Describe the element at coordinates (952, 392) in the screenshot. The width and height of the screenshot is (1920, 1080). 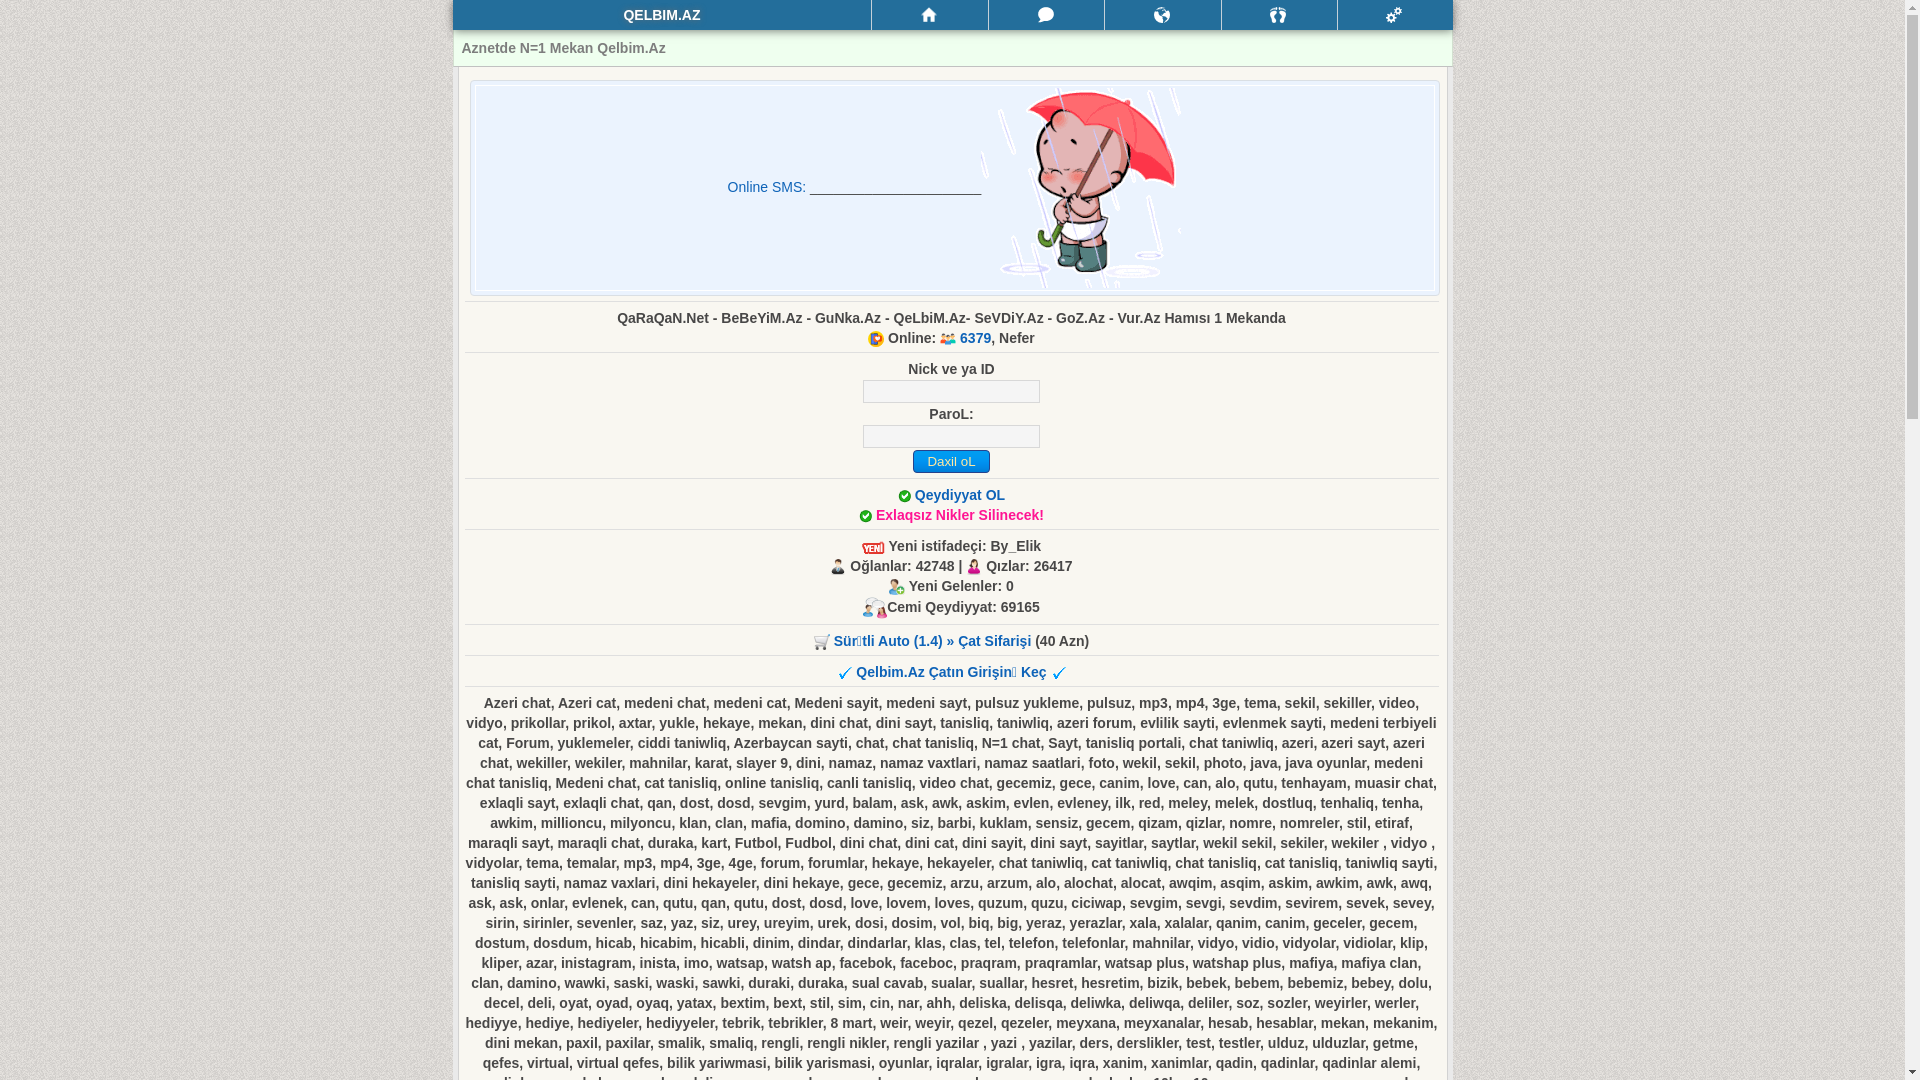
I see `nick` at that location.